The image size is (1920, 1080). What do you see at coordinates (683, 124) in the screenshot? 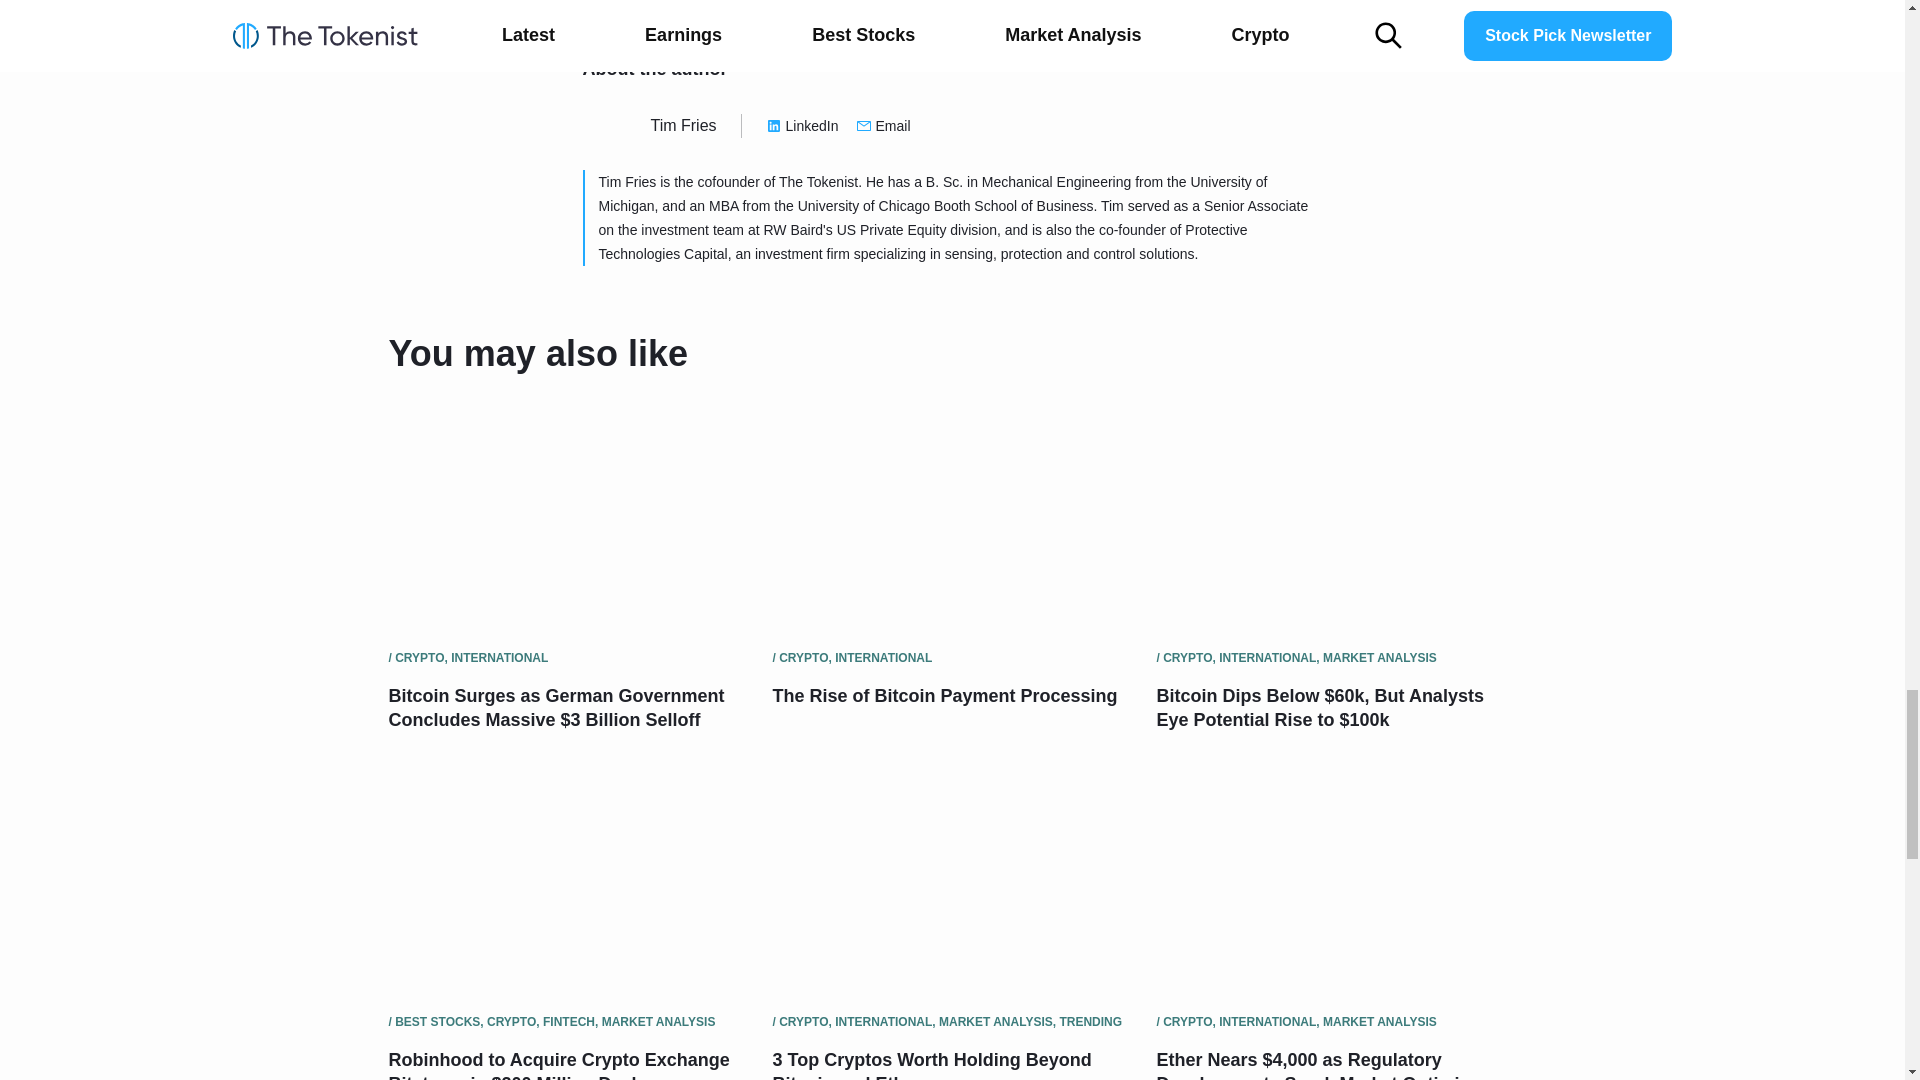
I see `Tim Fries` at bounding box center [683, 124].